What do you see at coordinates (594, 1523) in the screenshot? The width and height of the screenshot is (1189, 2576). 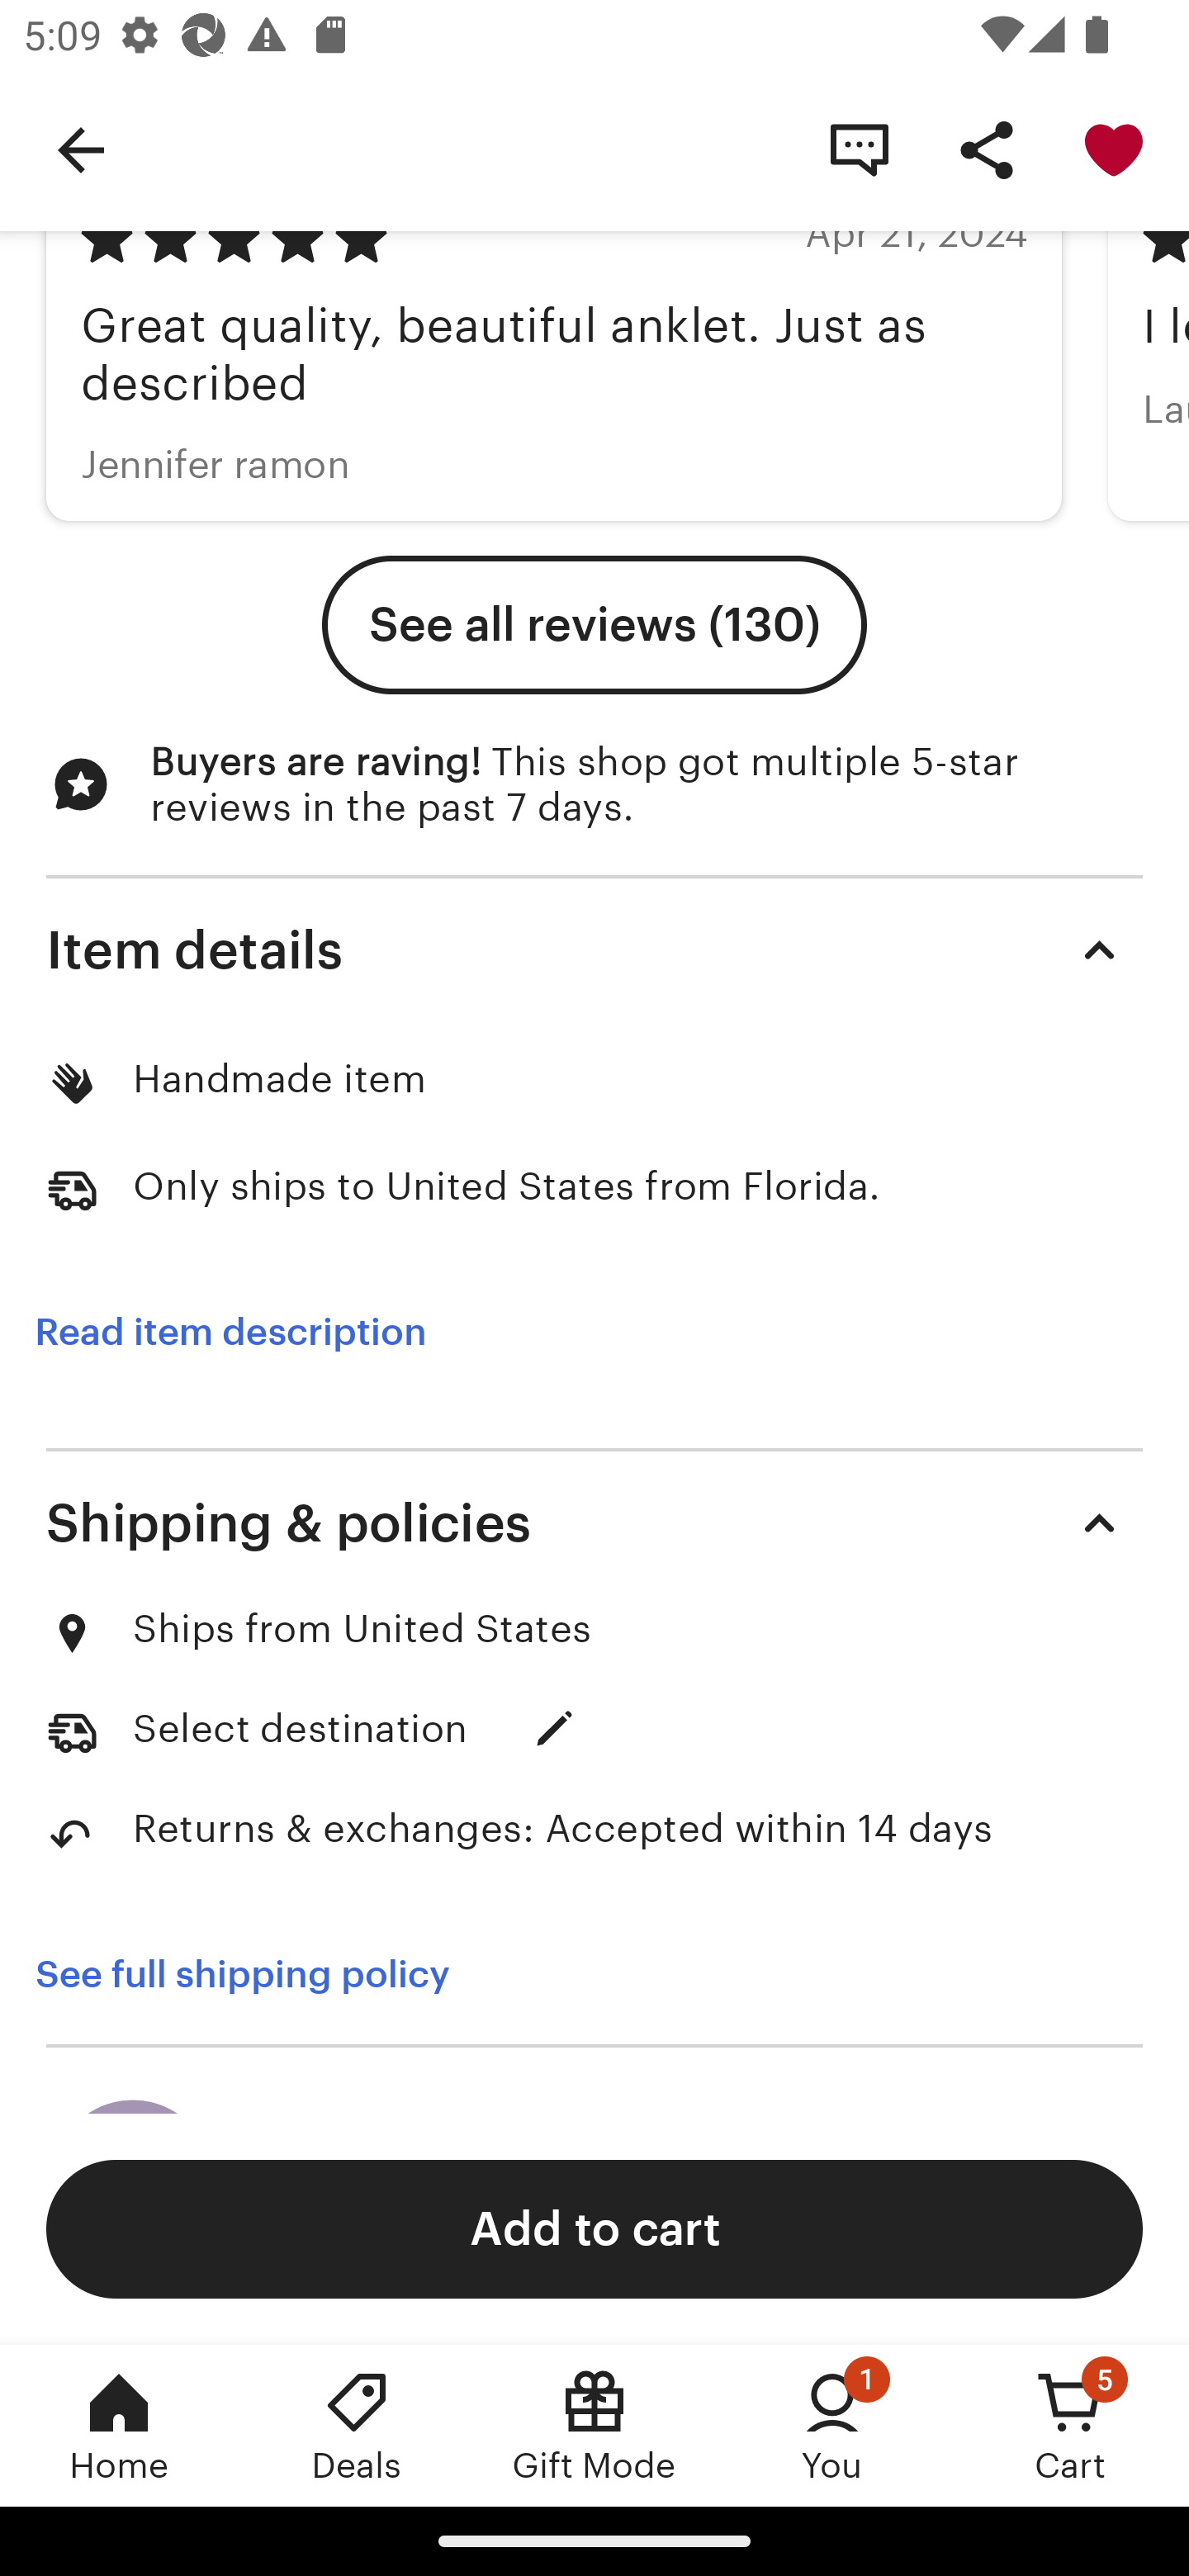 I see `Shipping & policies` at bounding box center [594, 1523].